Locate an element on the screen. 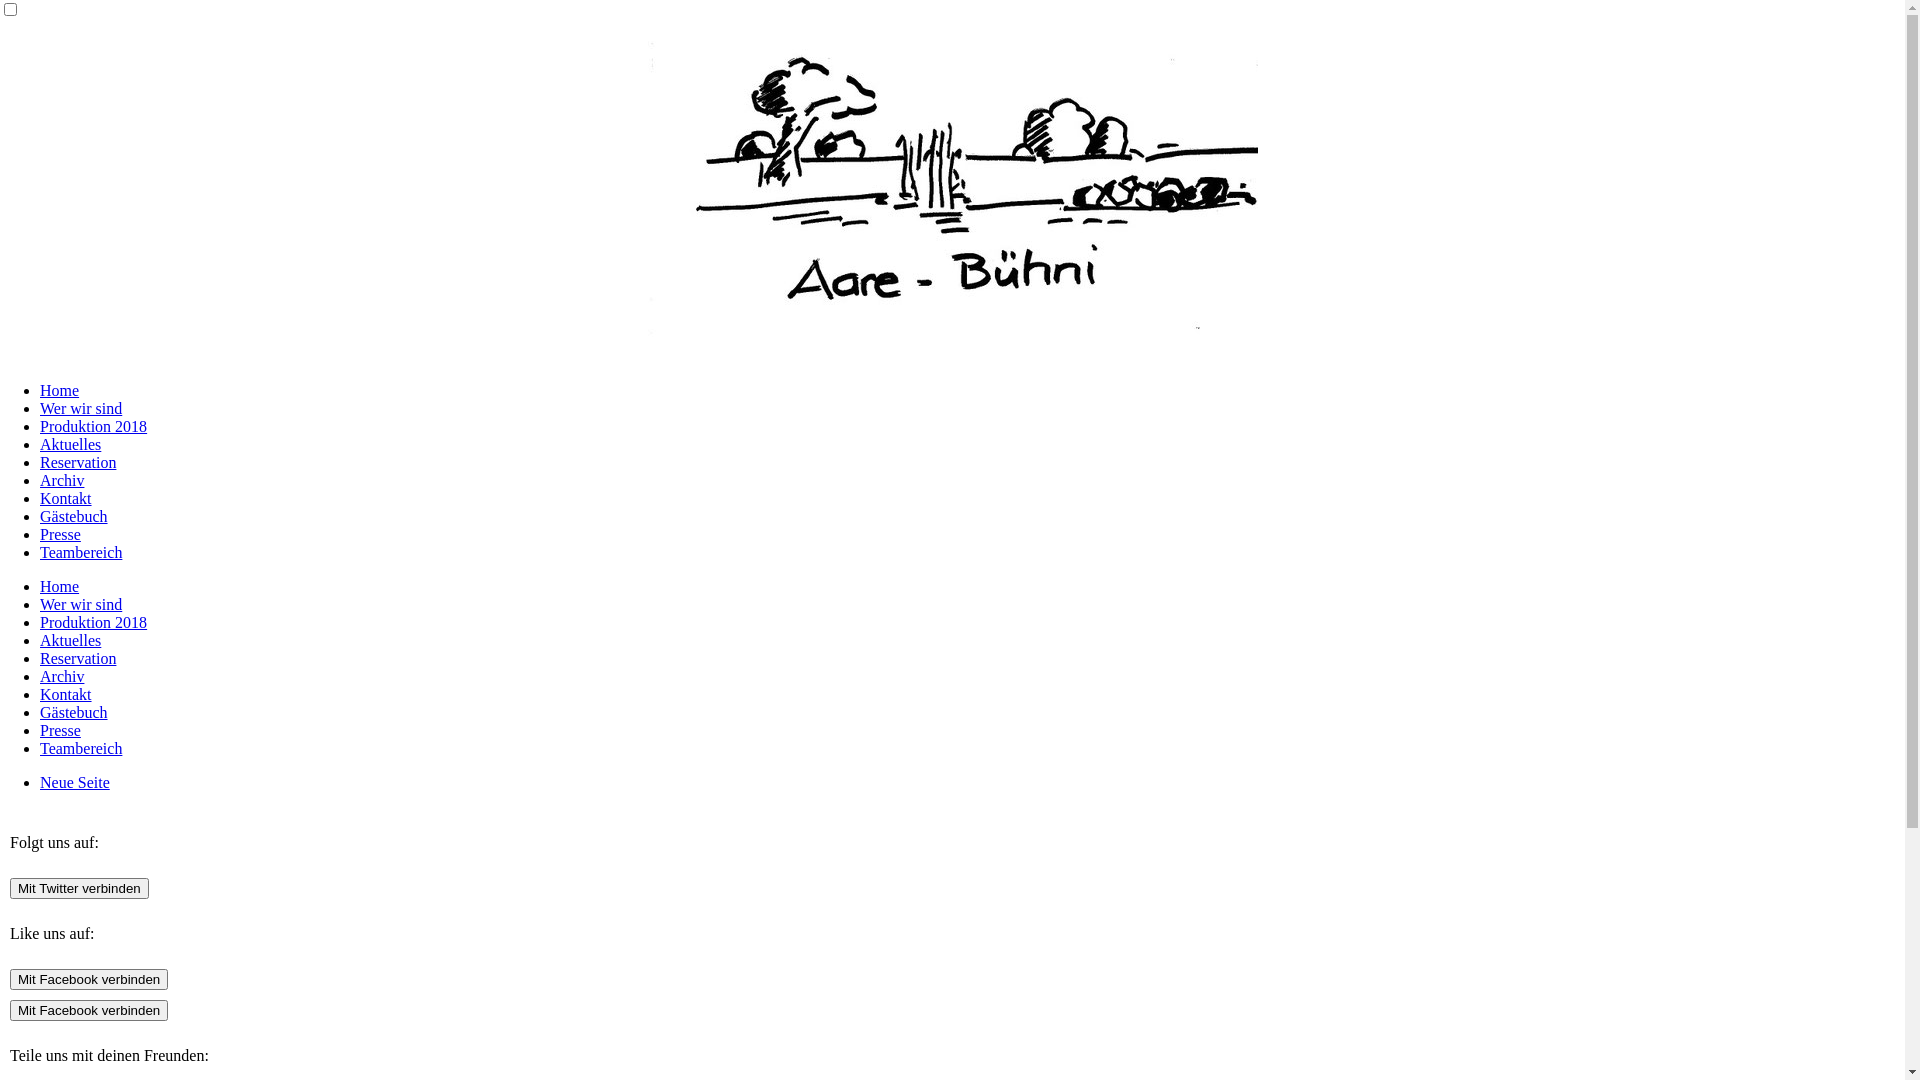 Image resolution: width=1920 pixels, height=1080 pixels. Wer wir sind is located at coordinates (81, 408).